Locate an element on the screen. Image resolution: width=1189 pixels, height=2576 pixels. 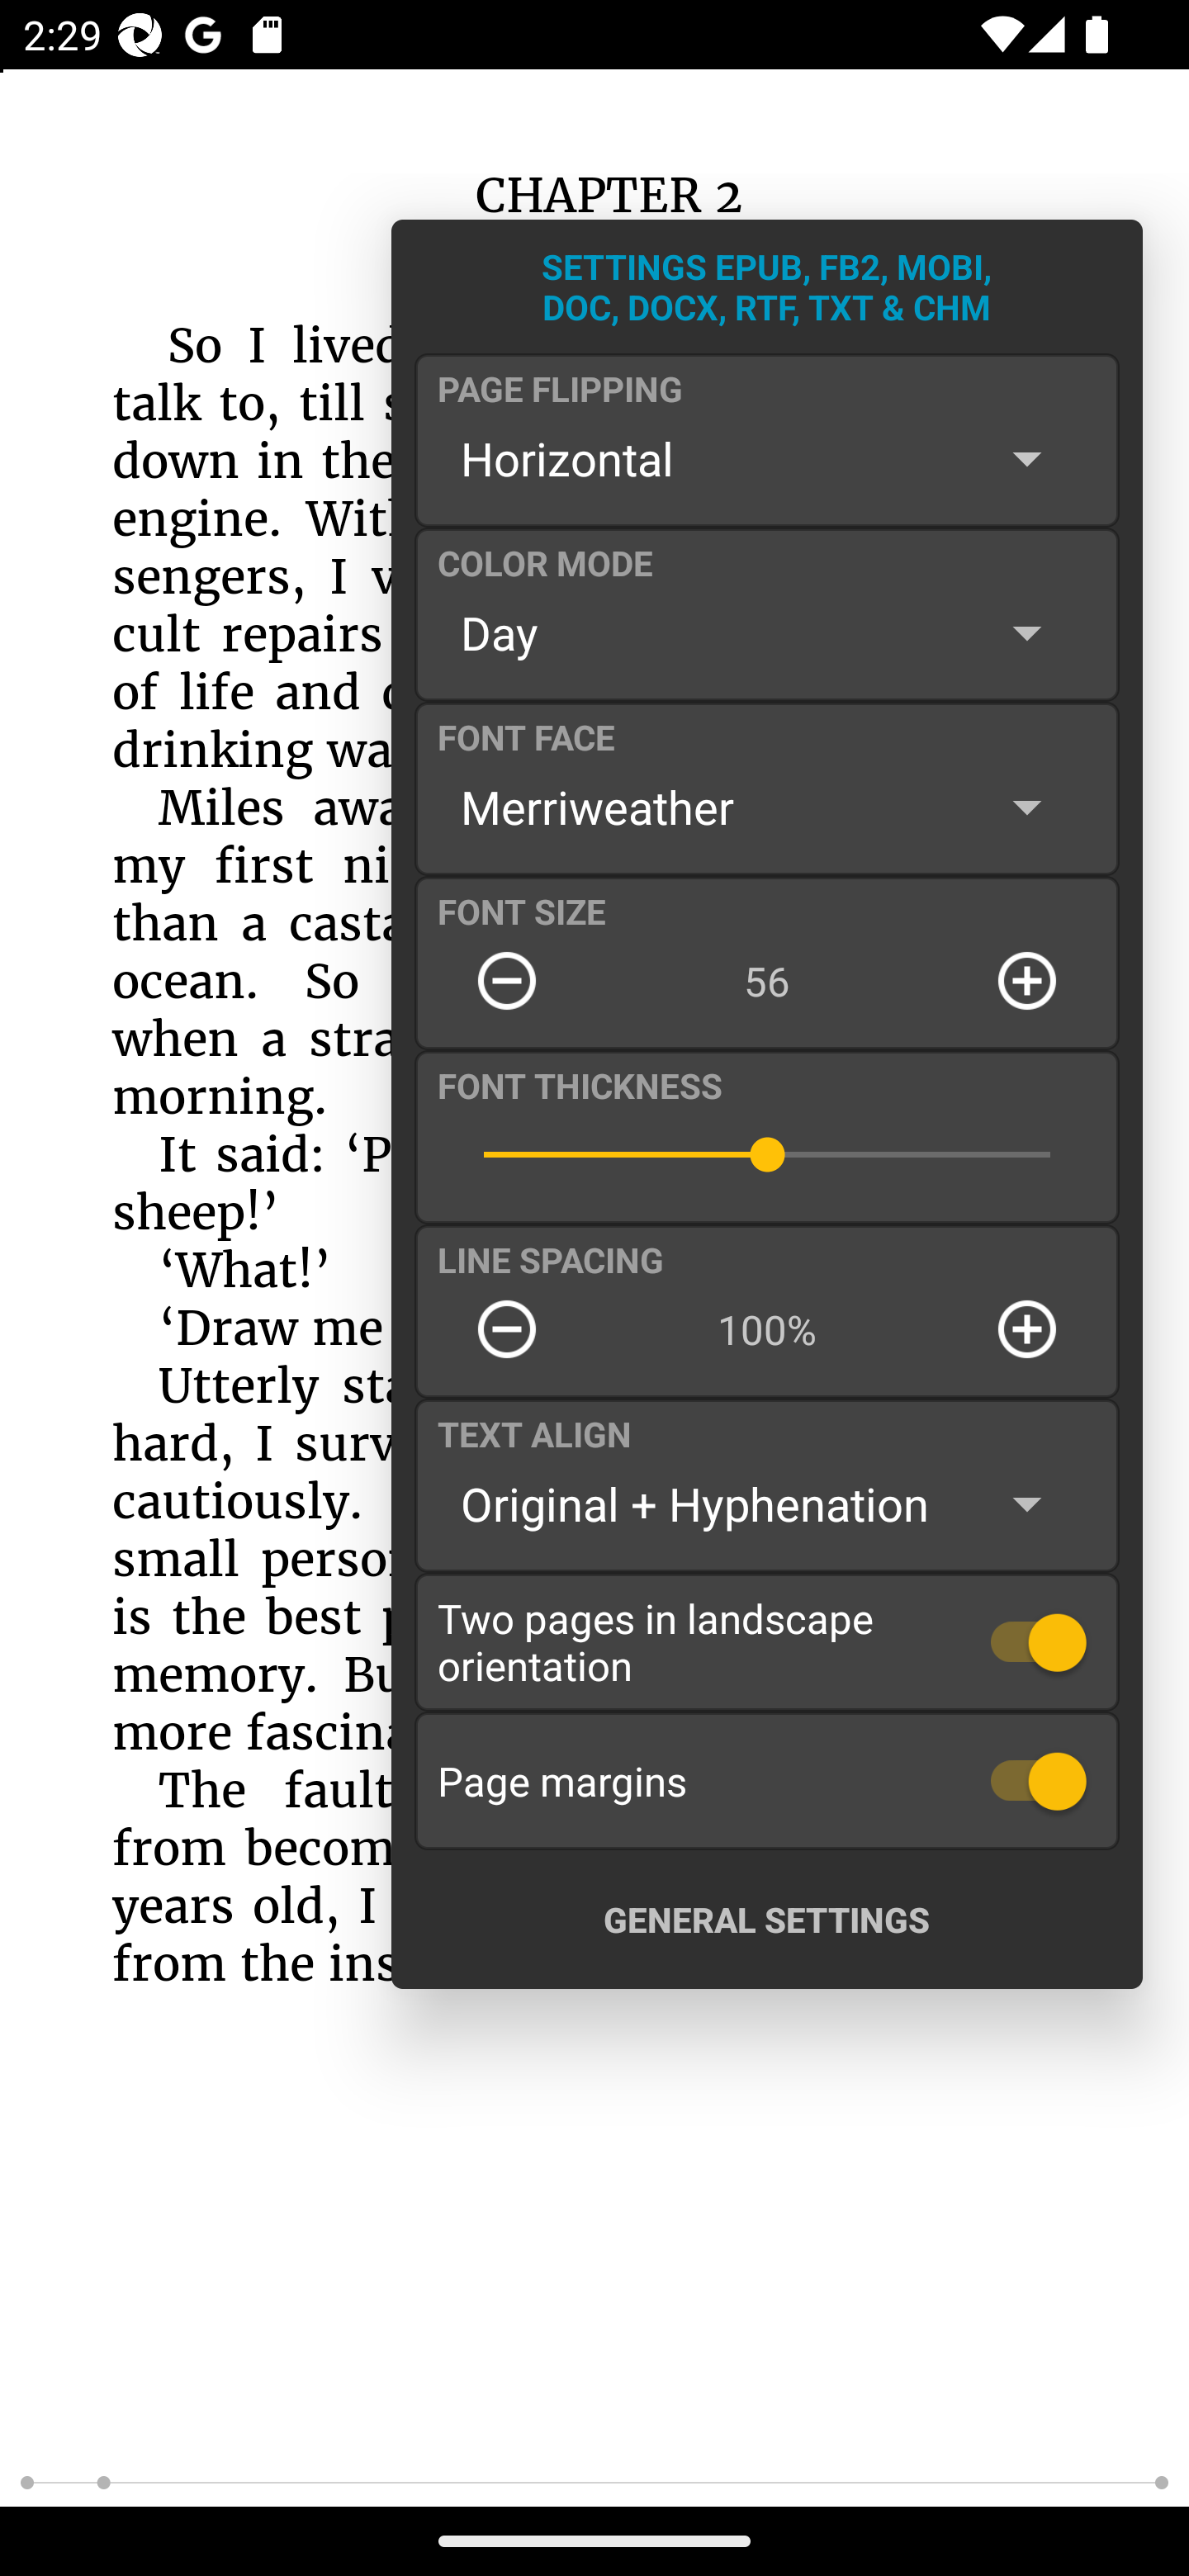
GENERAL SETTINGS is located at coordinates (766, 1919).